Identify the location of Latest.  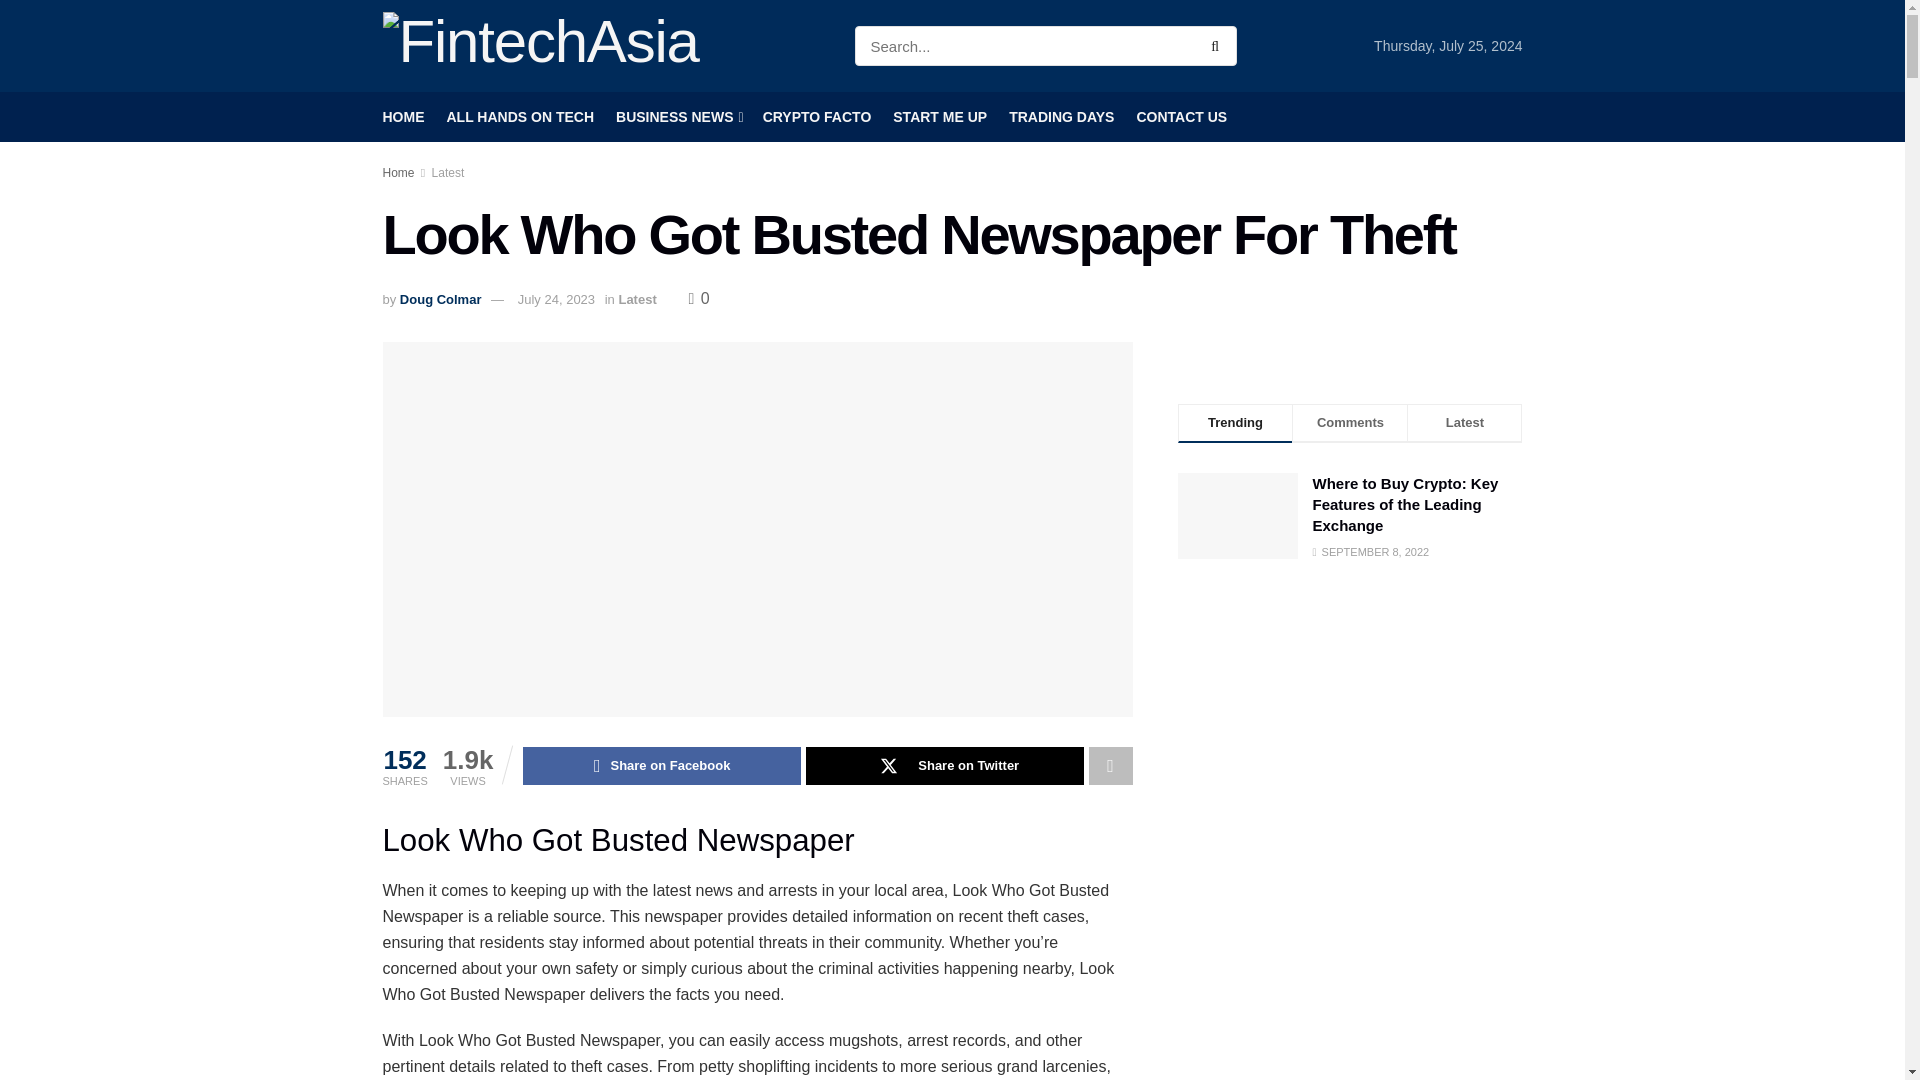
(637, 298).